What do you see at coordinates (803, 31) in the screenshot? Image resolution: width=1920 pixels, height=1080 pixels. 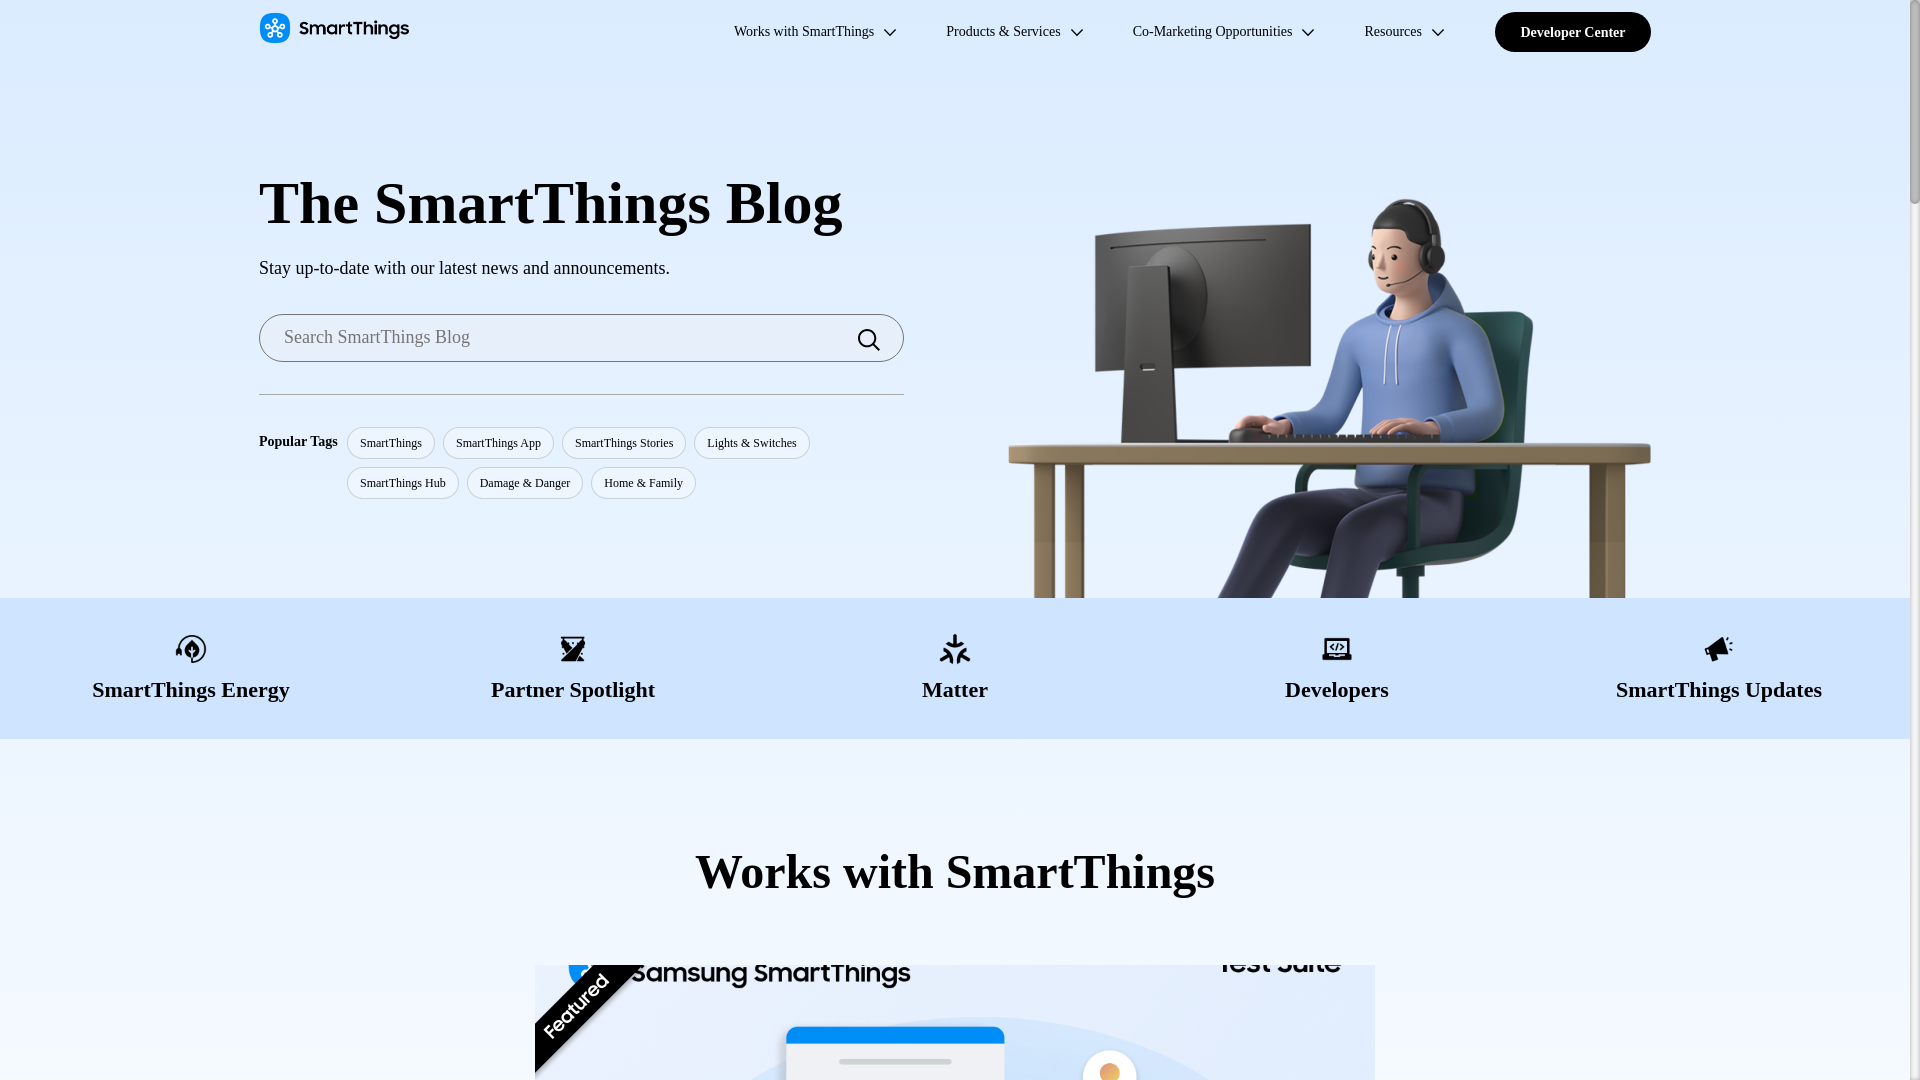 I see `Works with SmartThings` at bounding box center [803, 31].